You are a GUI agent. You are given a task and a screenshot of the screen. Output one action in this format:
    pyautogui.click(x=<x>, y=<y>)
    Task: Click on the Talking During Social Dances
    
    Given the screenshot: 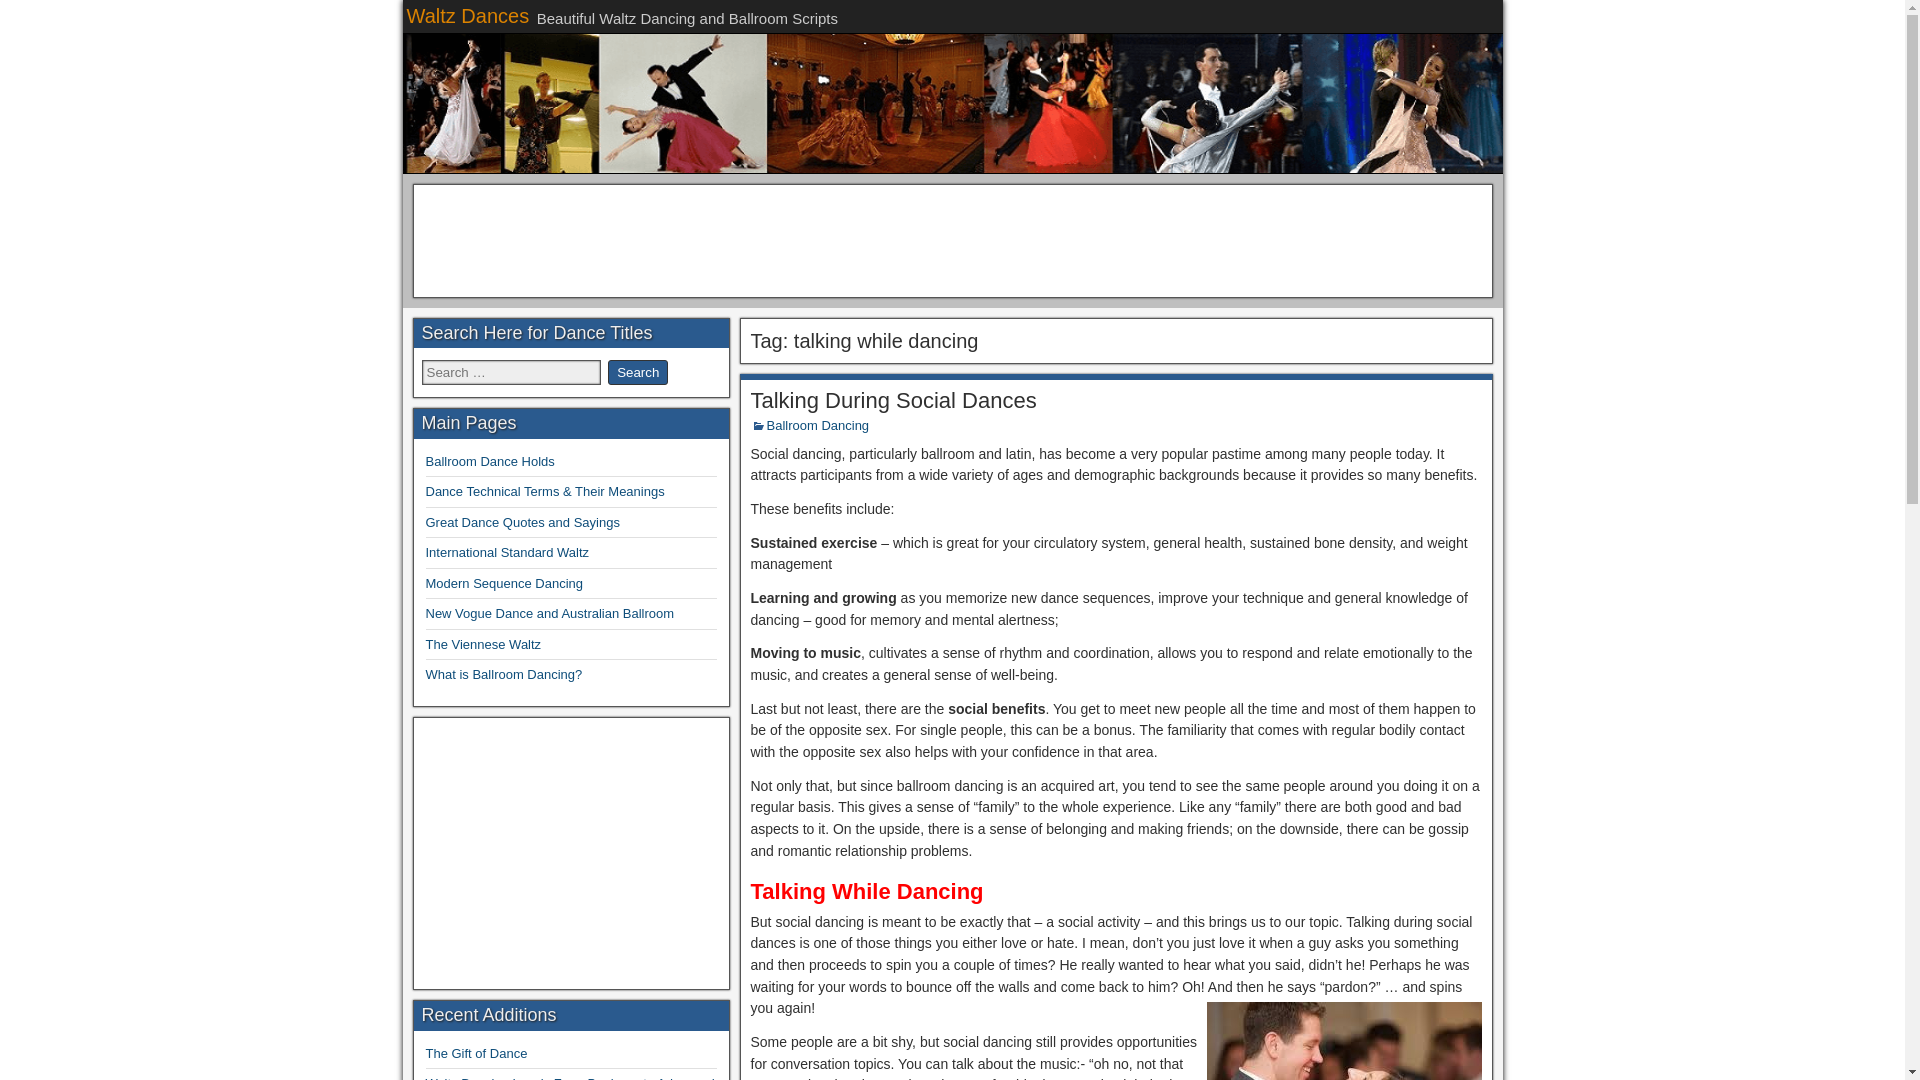 What is the action you would take?
    pyautogui.click(x=893, y=400)
    